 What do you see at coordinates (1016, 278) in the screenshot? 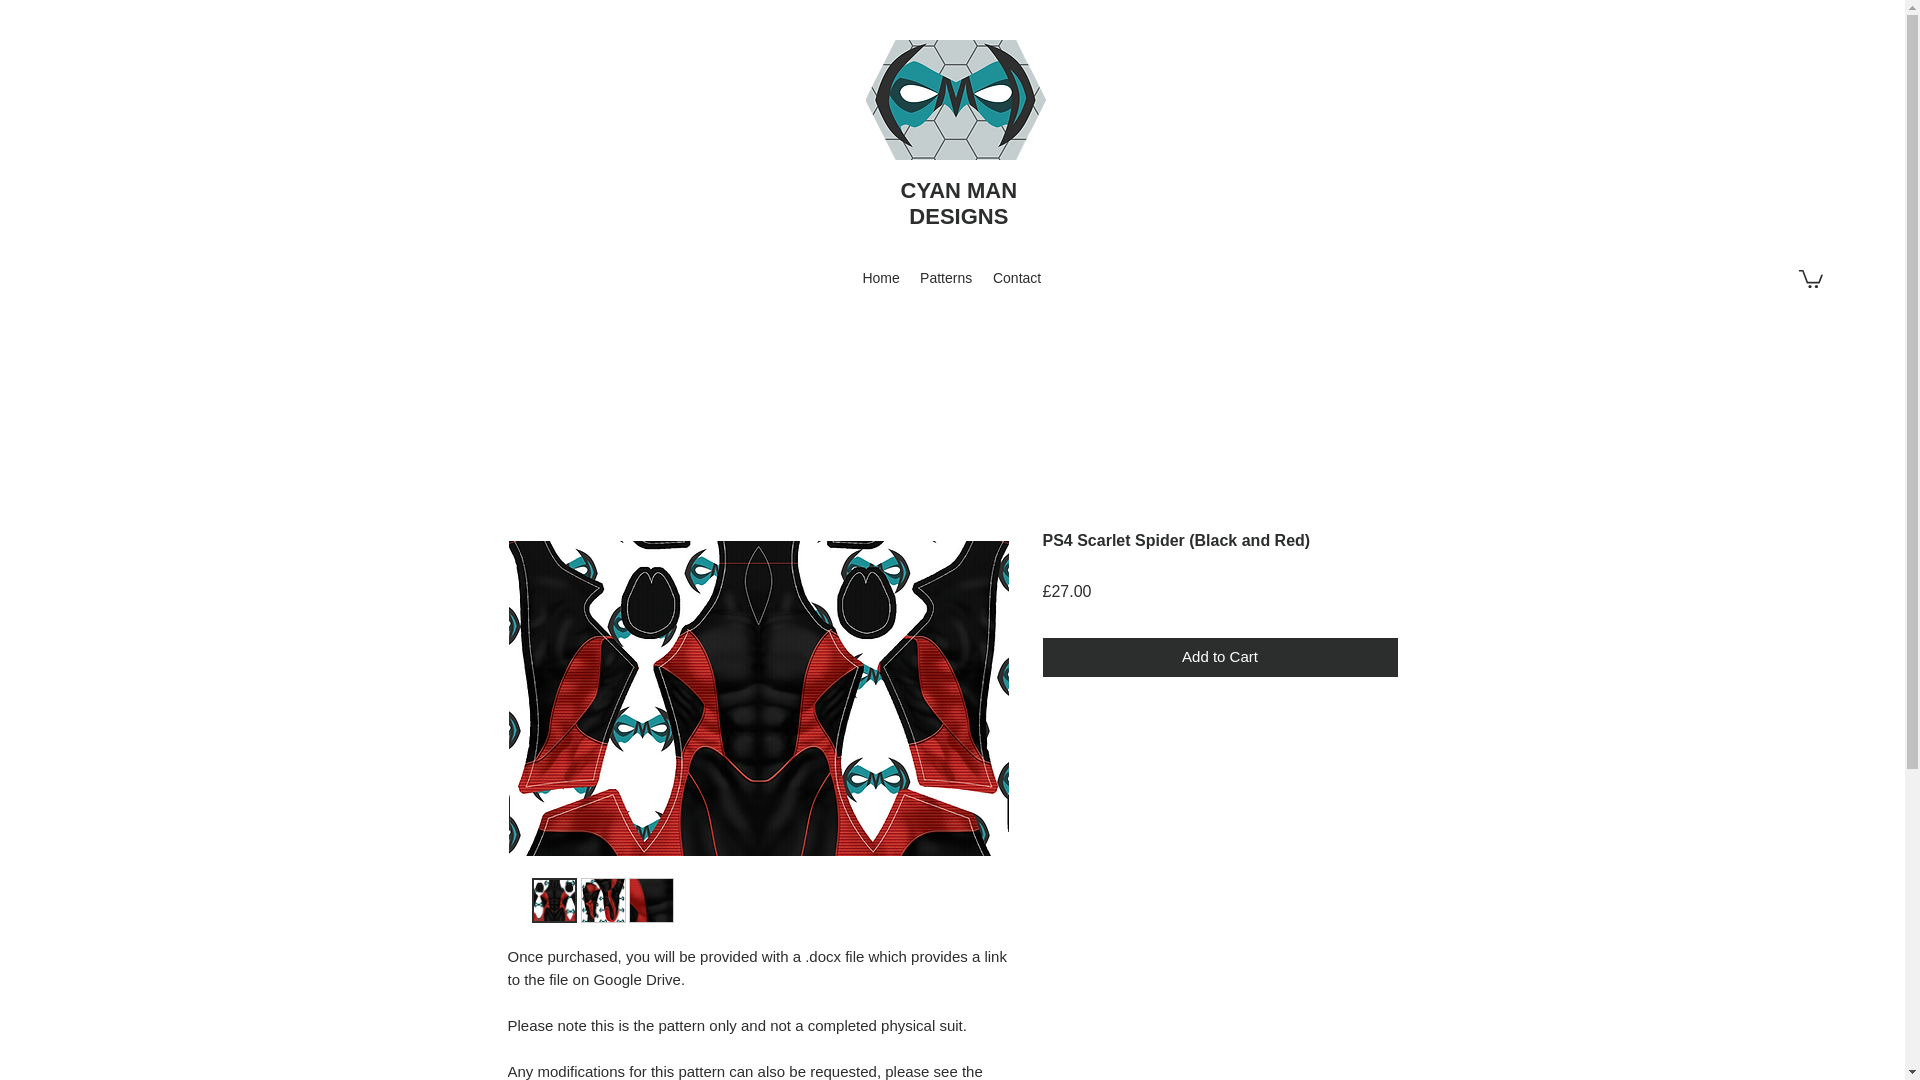
I see `Contact` at bounding box center [1016, 278].